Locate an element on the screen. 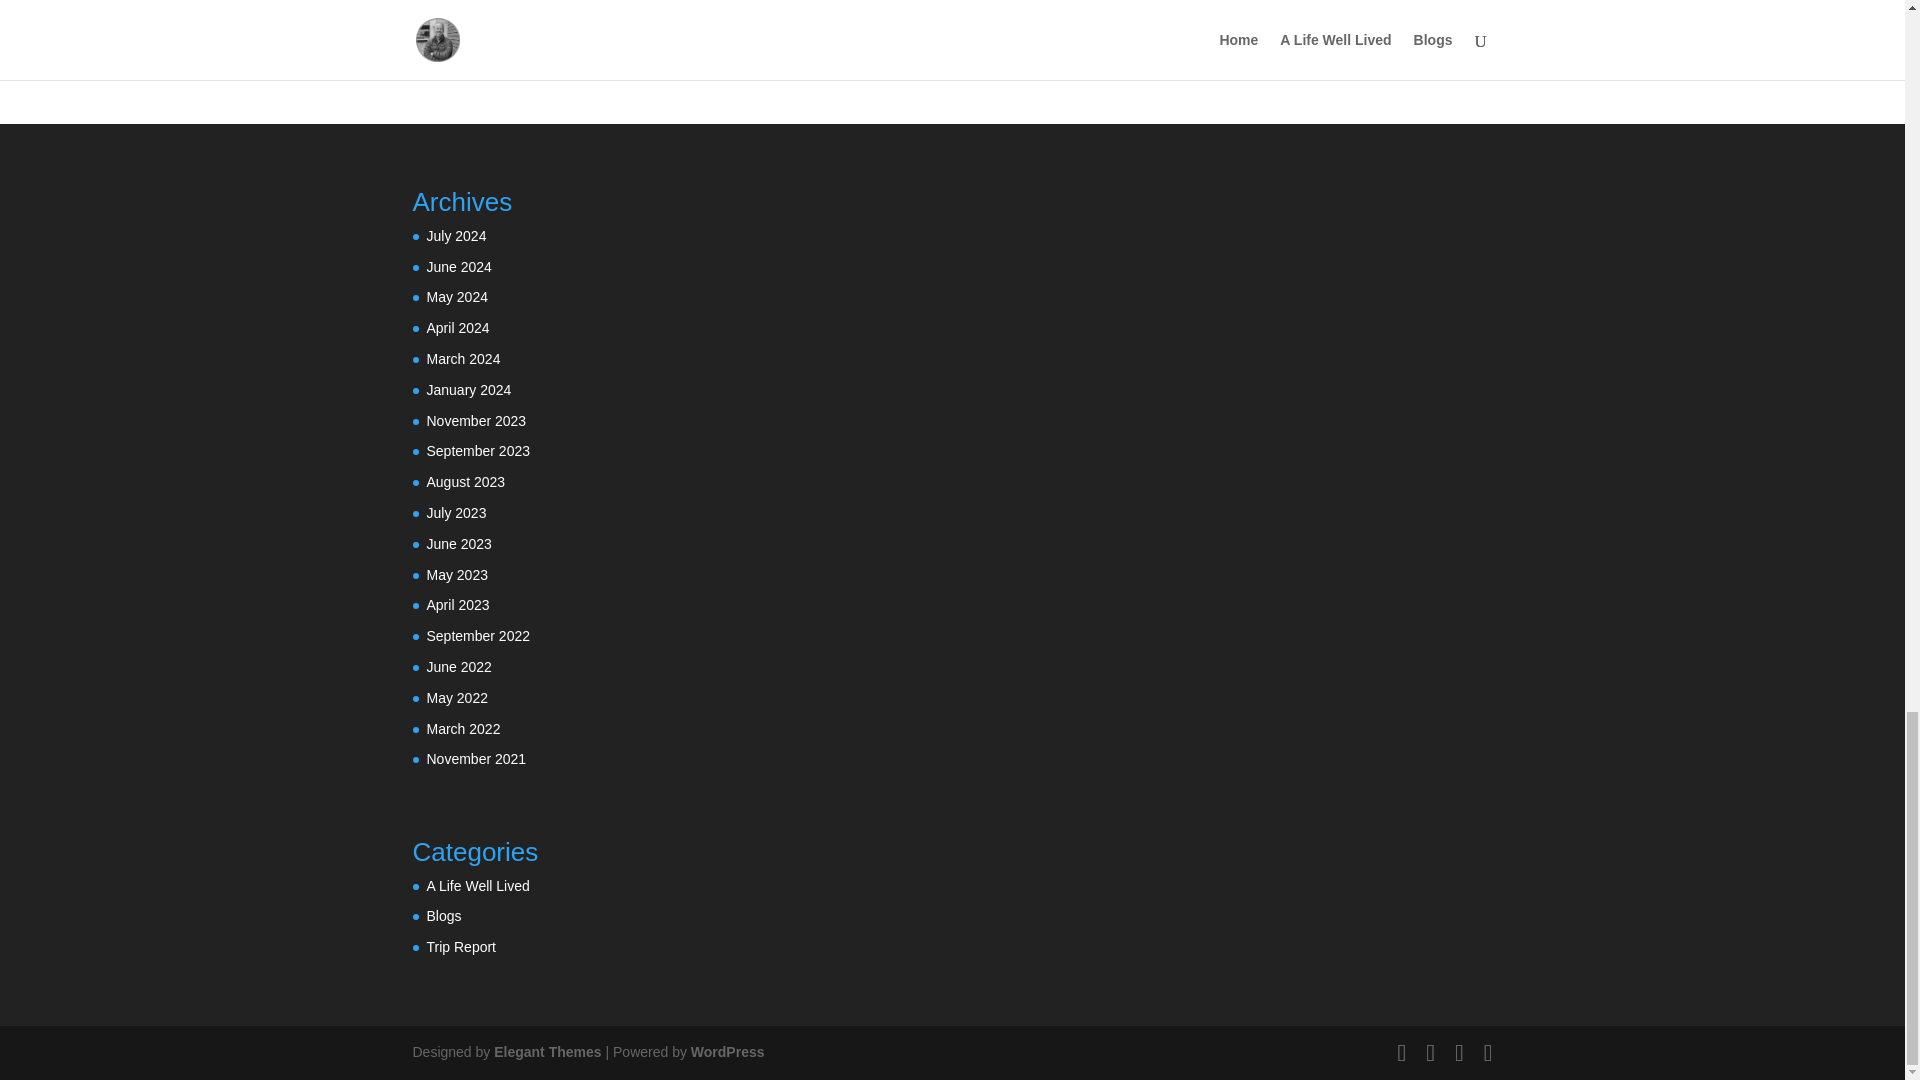 This screenshot has width=1920, height=1080. August 2023 is located at coordinates (465, 482).